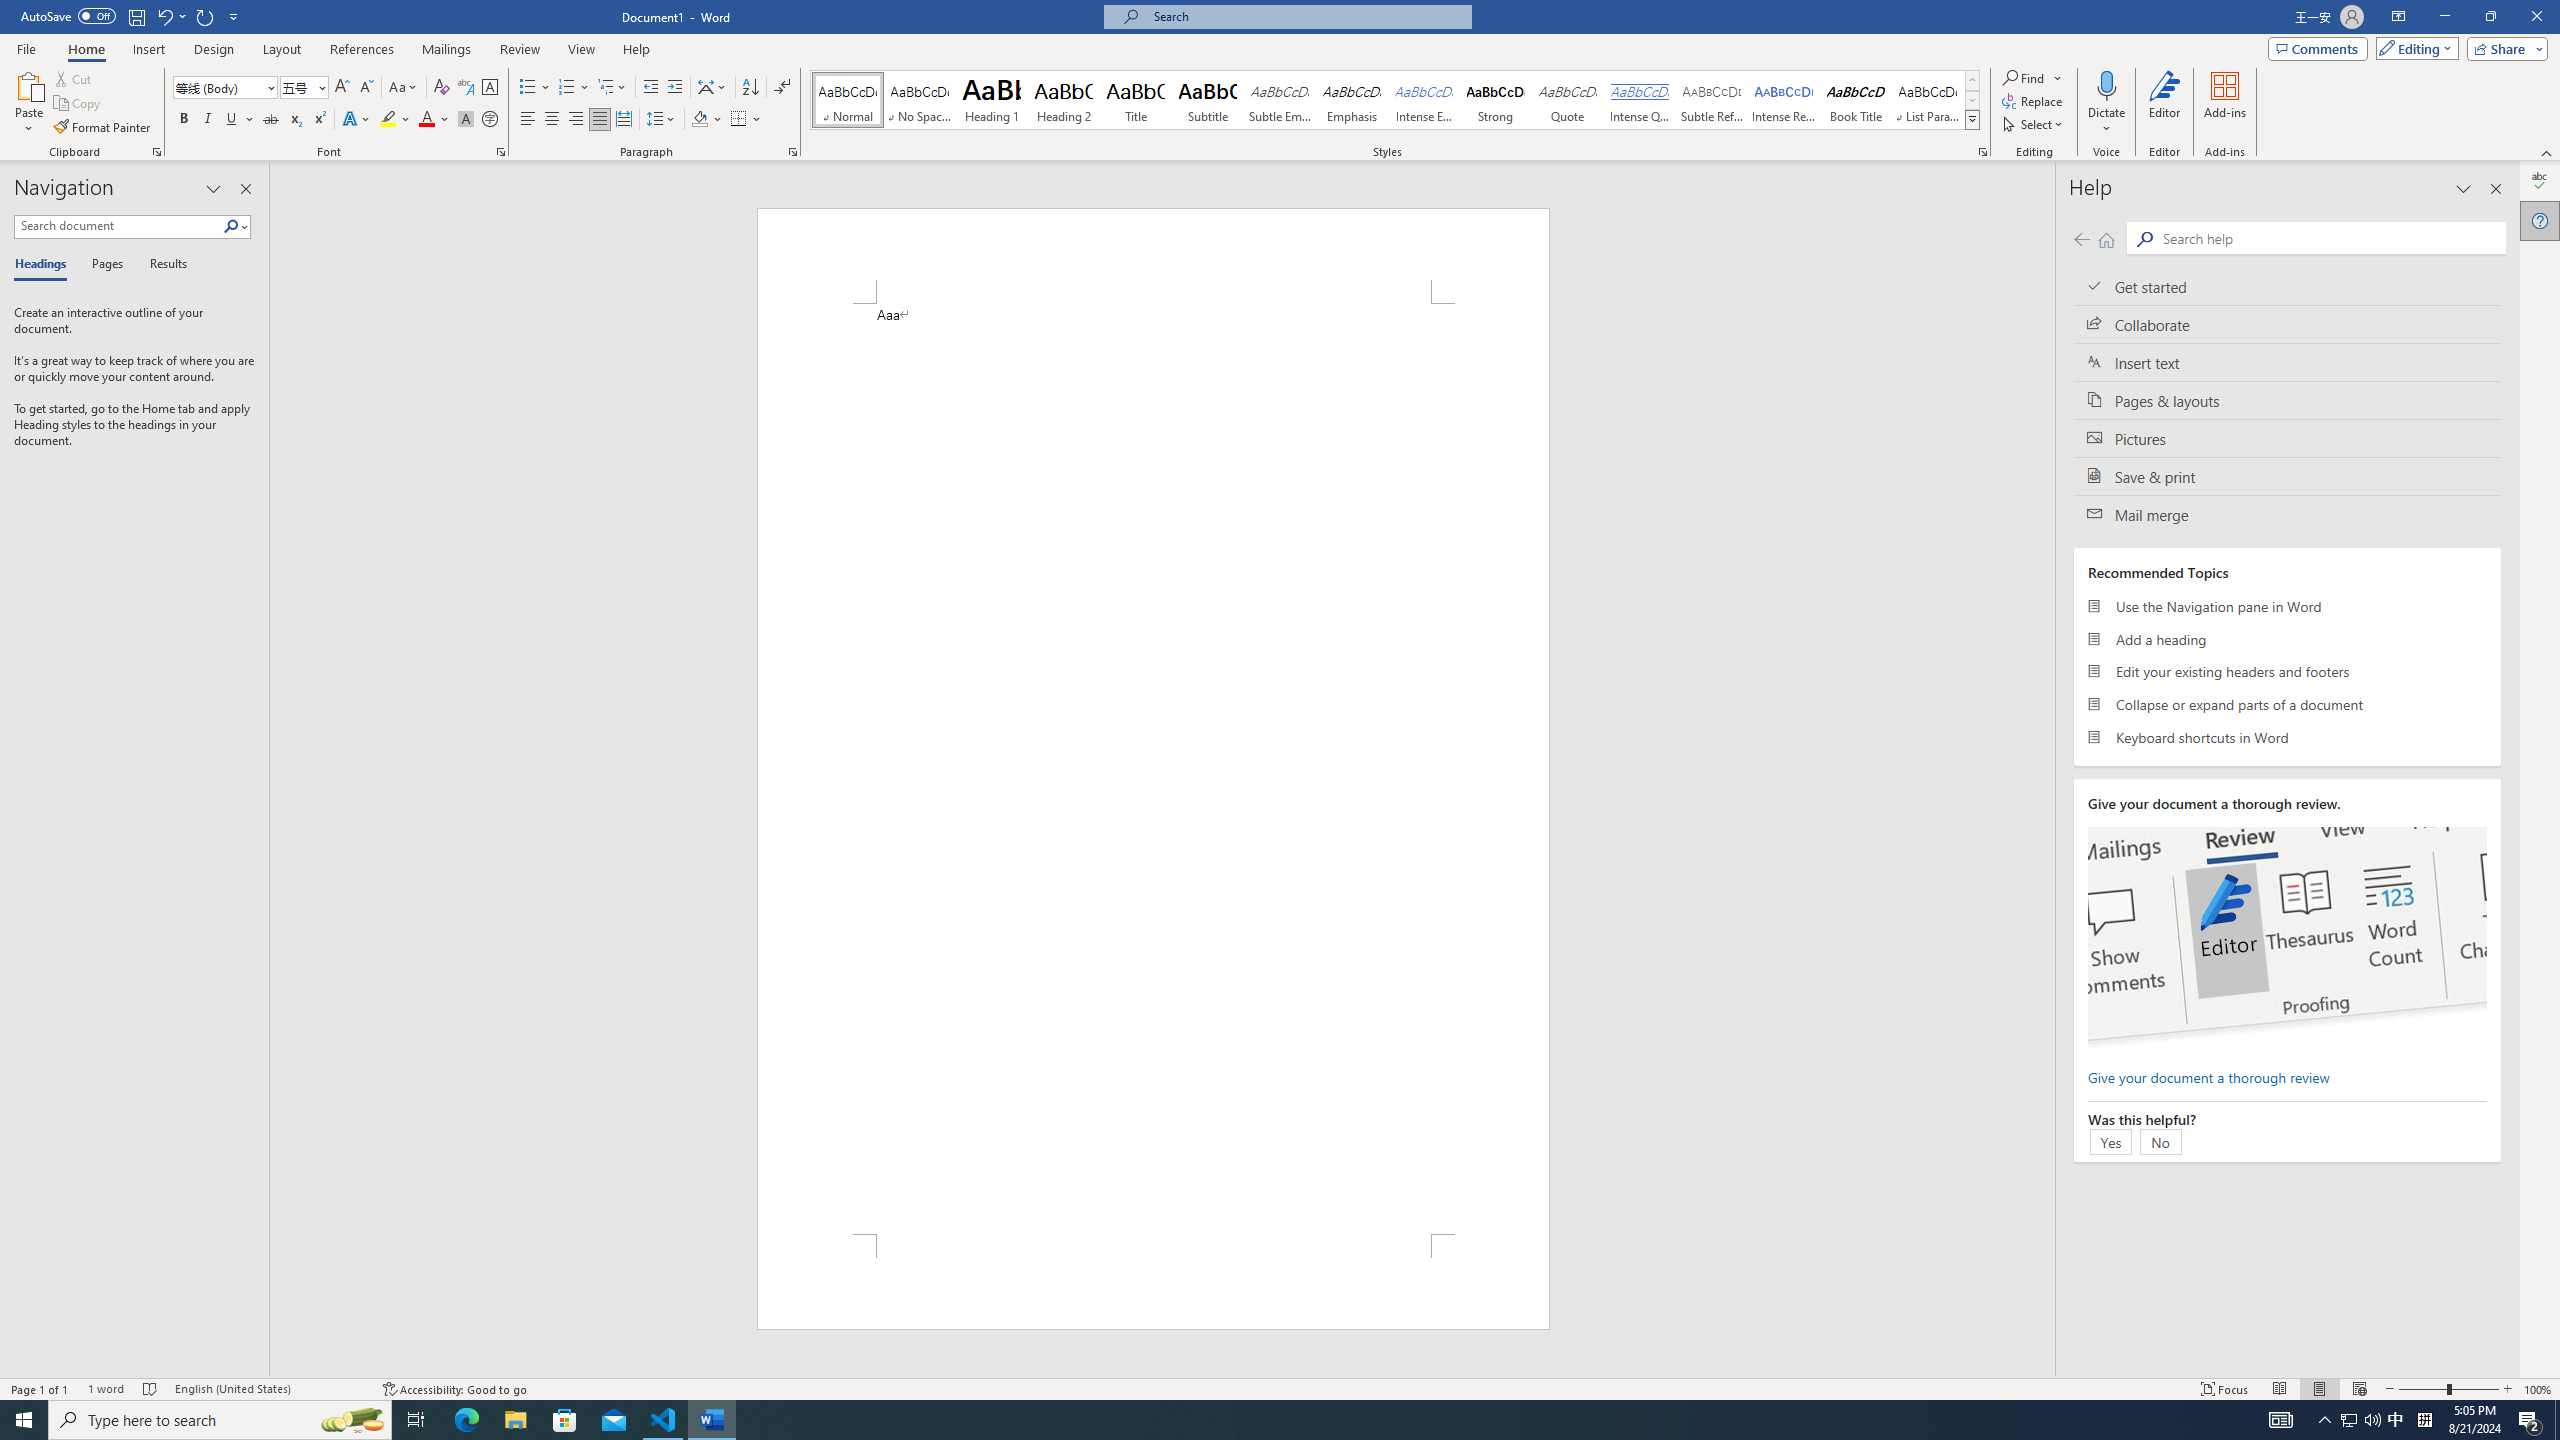 This screenshot has width=2560, height=1440. I want to click on Minimize, so click(2444, 17).